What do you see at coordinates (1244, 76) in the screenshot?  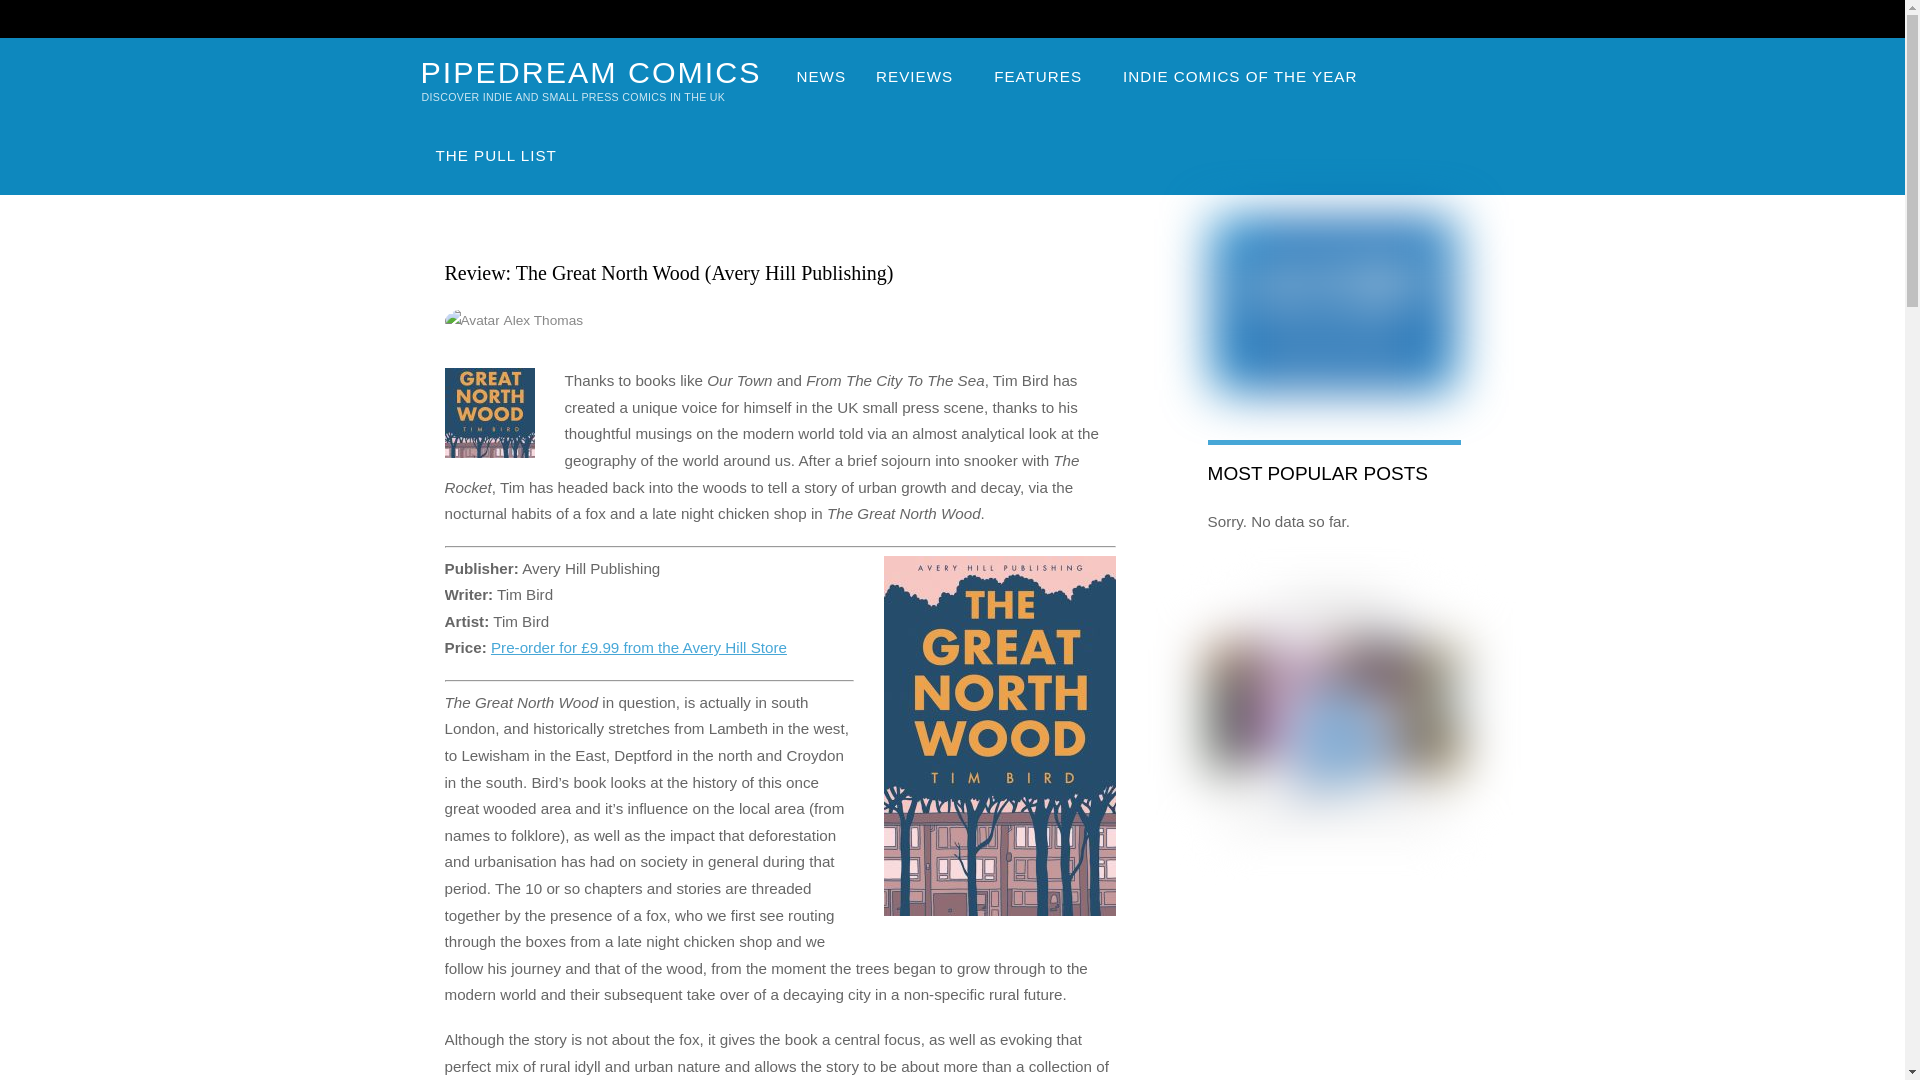 I see `INDIE COMICS OF THE YEAR` at bounding box center [1244, 76].